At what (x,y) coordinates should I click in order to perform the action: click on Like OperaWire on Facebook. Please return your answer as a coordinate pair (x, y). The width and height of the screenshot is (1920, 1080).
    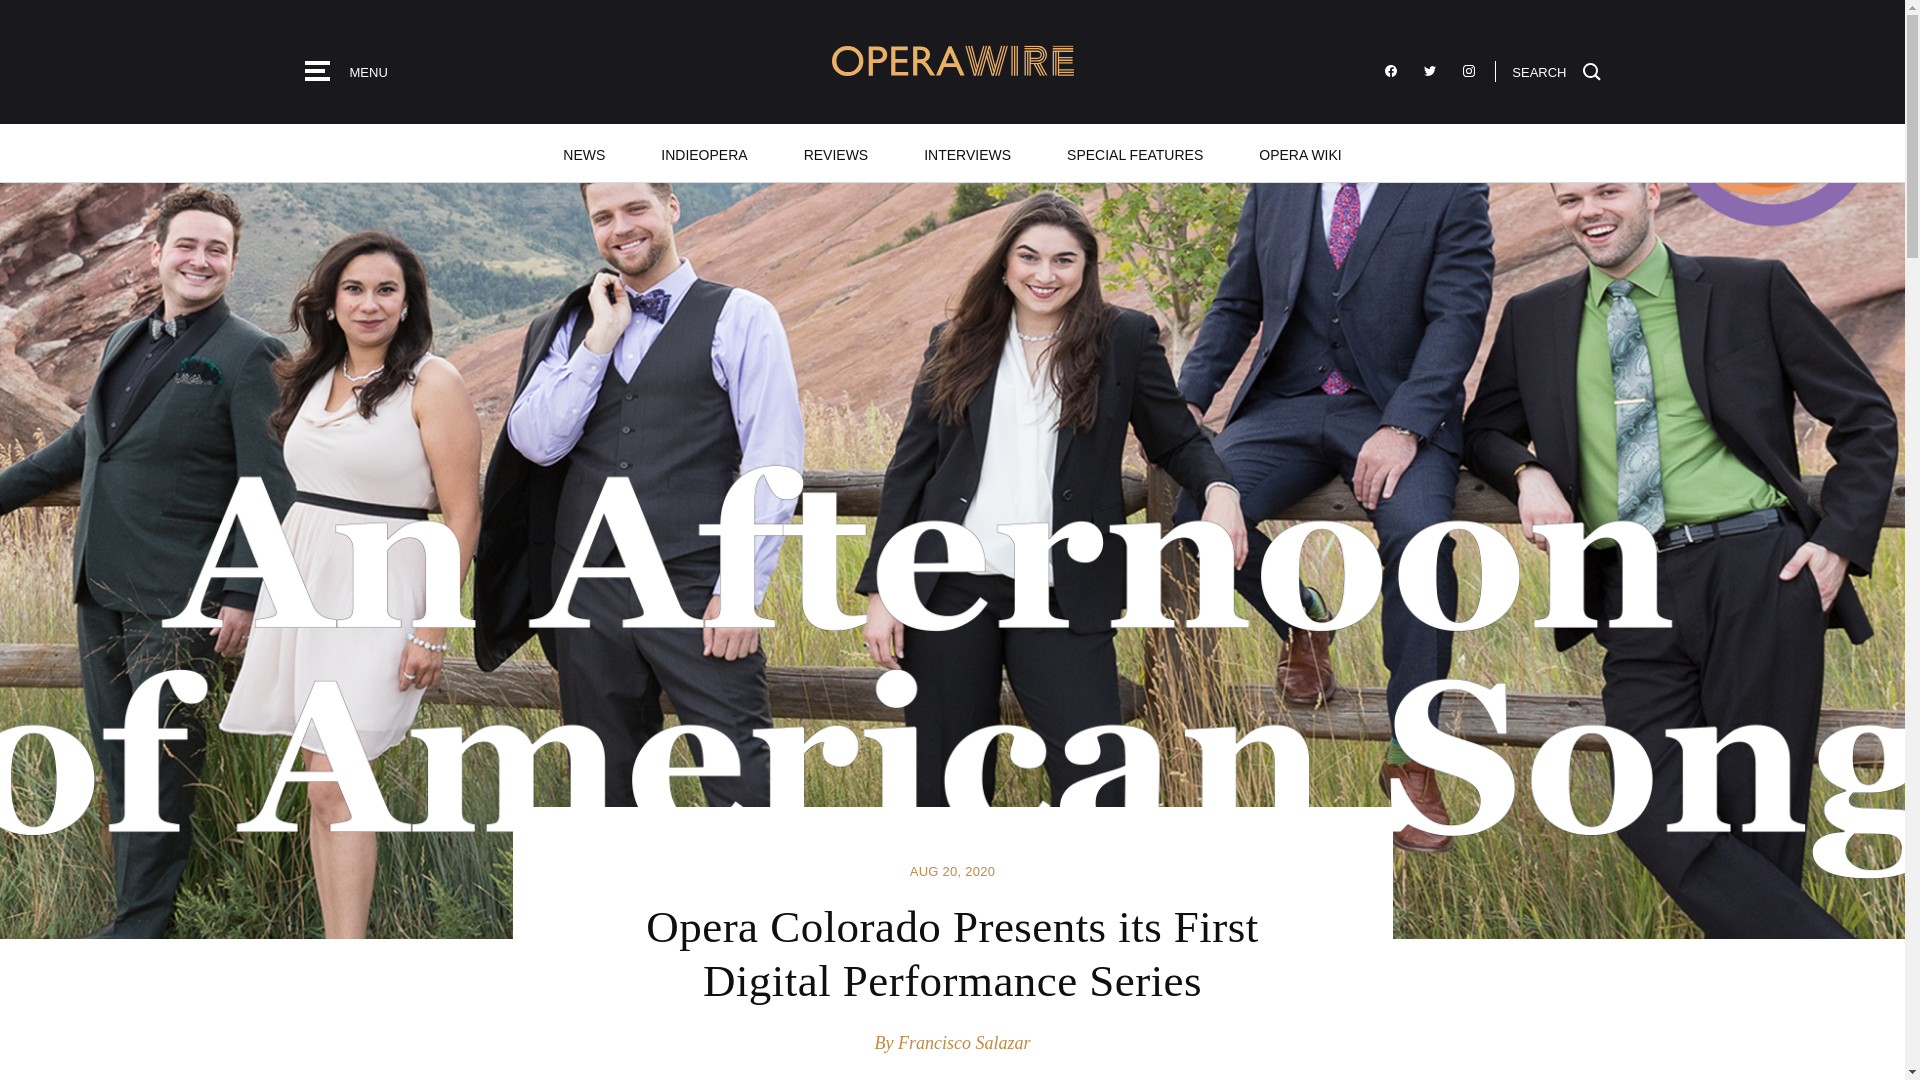
    Looking at the image, I should click on (1390, 71).